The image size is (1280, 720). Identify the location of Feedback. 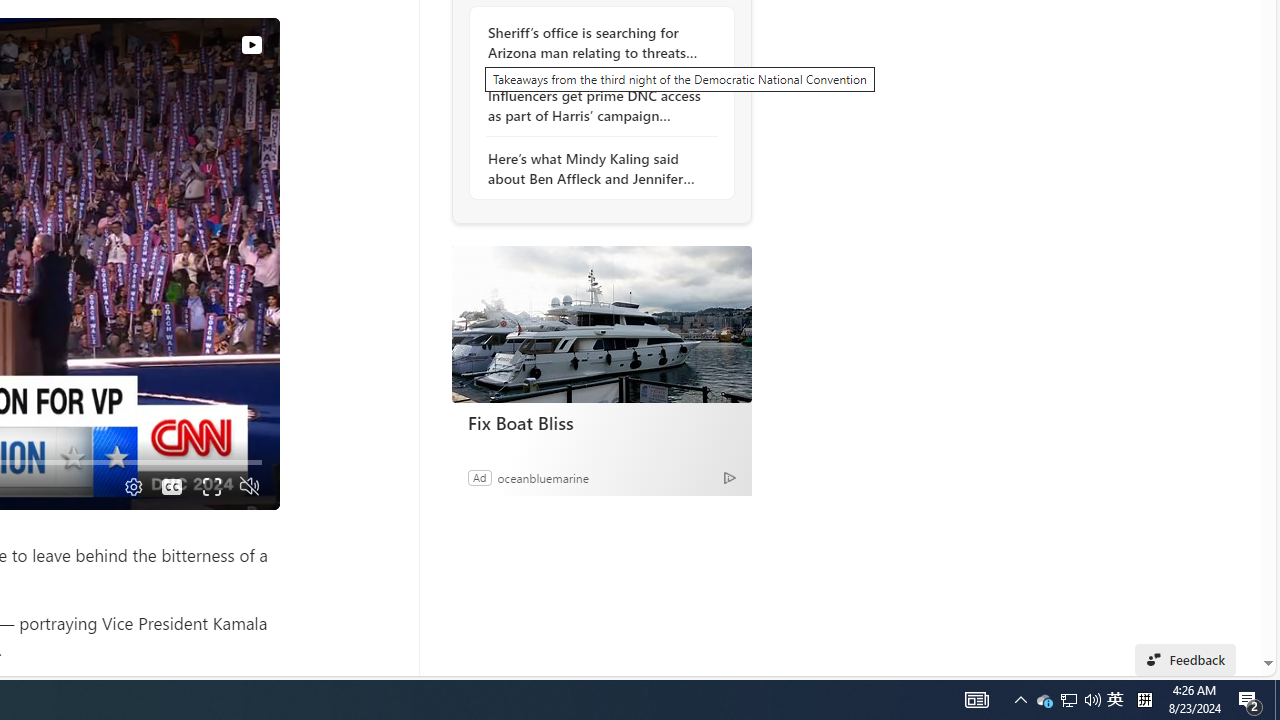
(1186, 660).